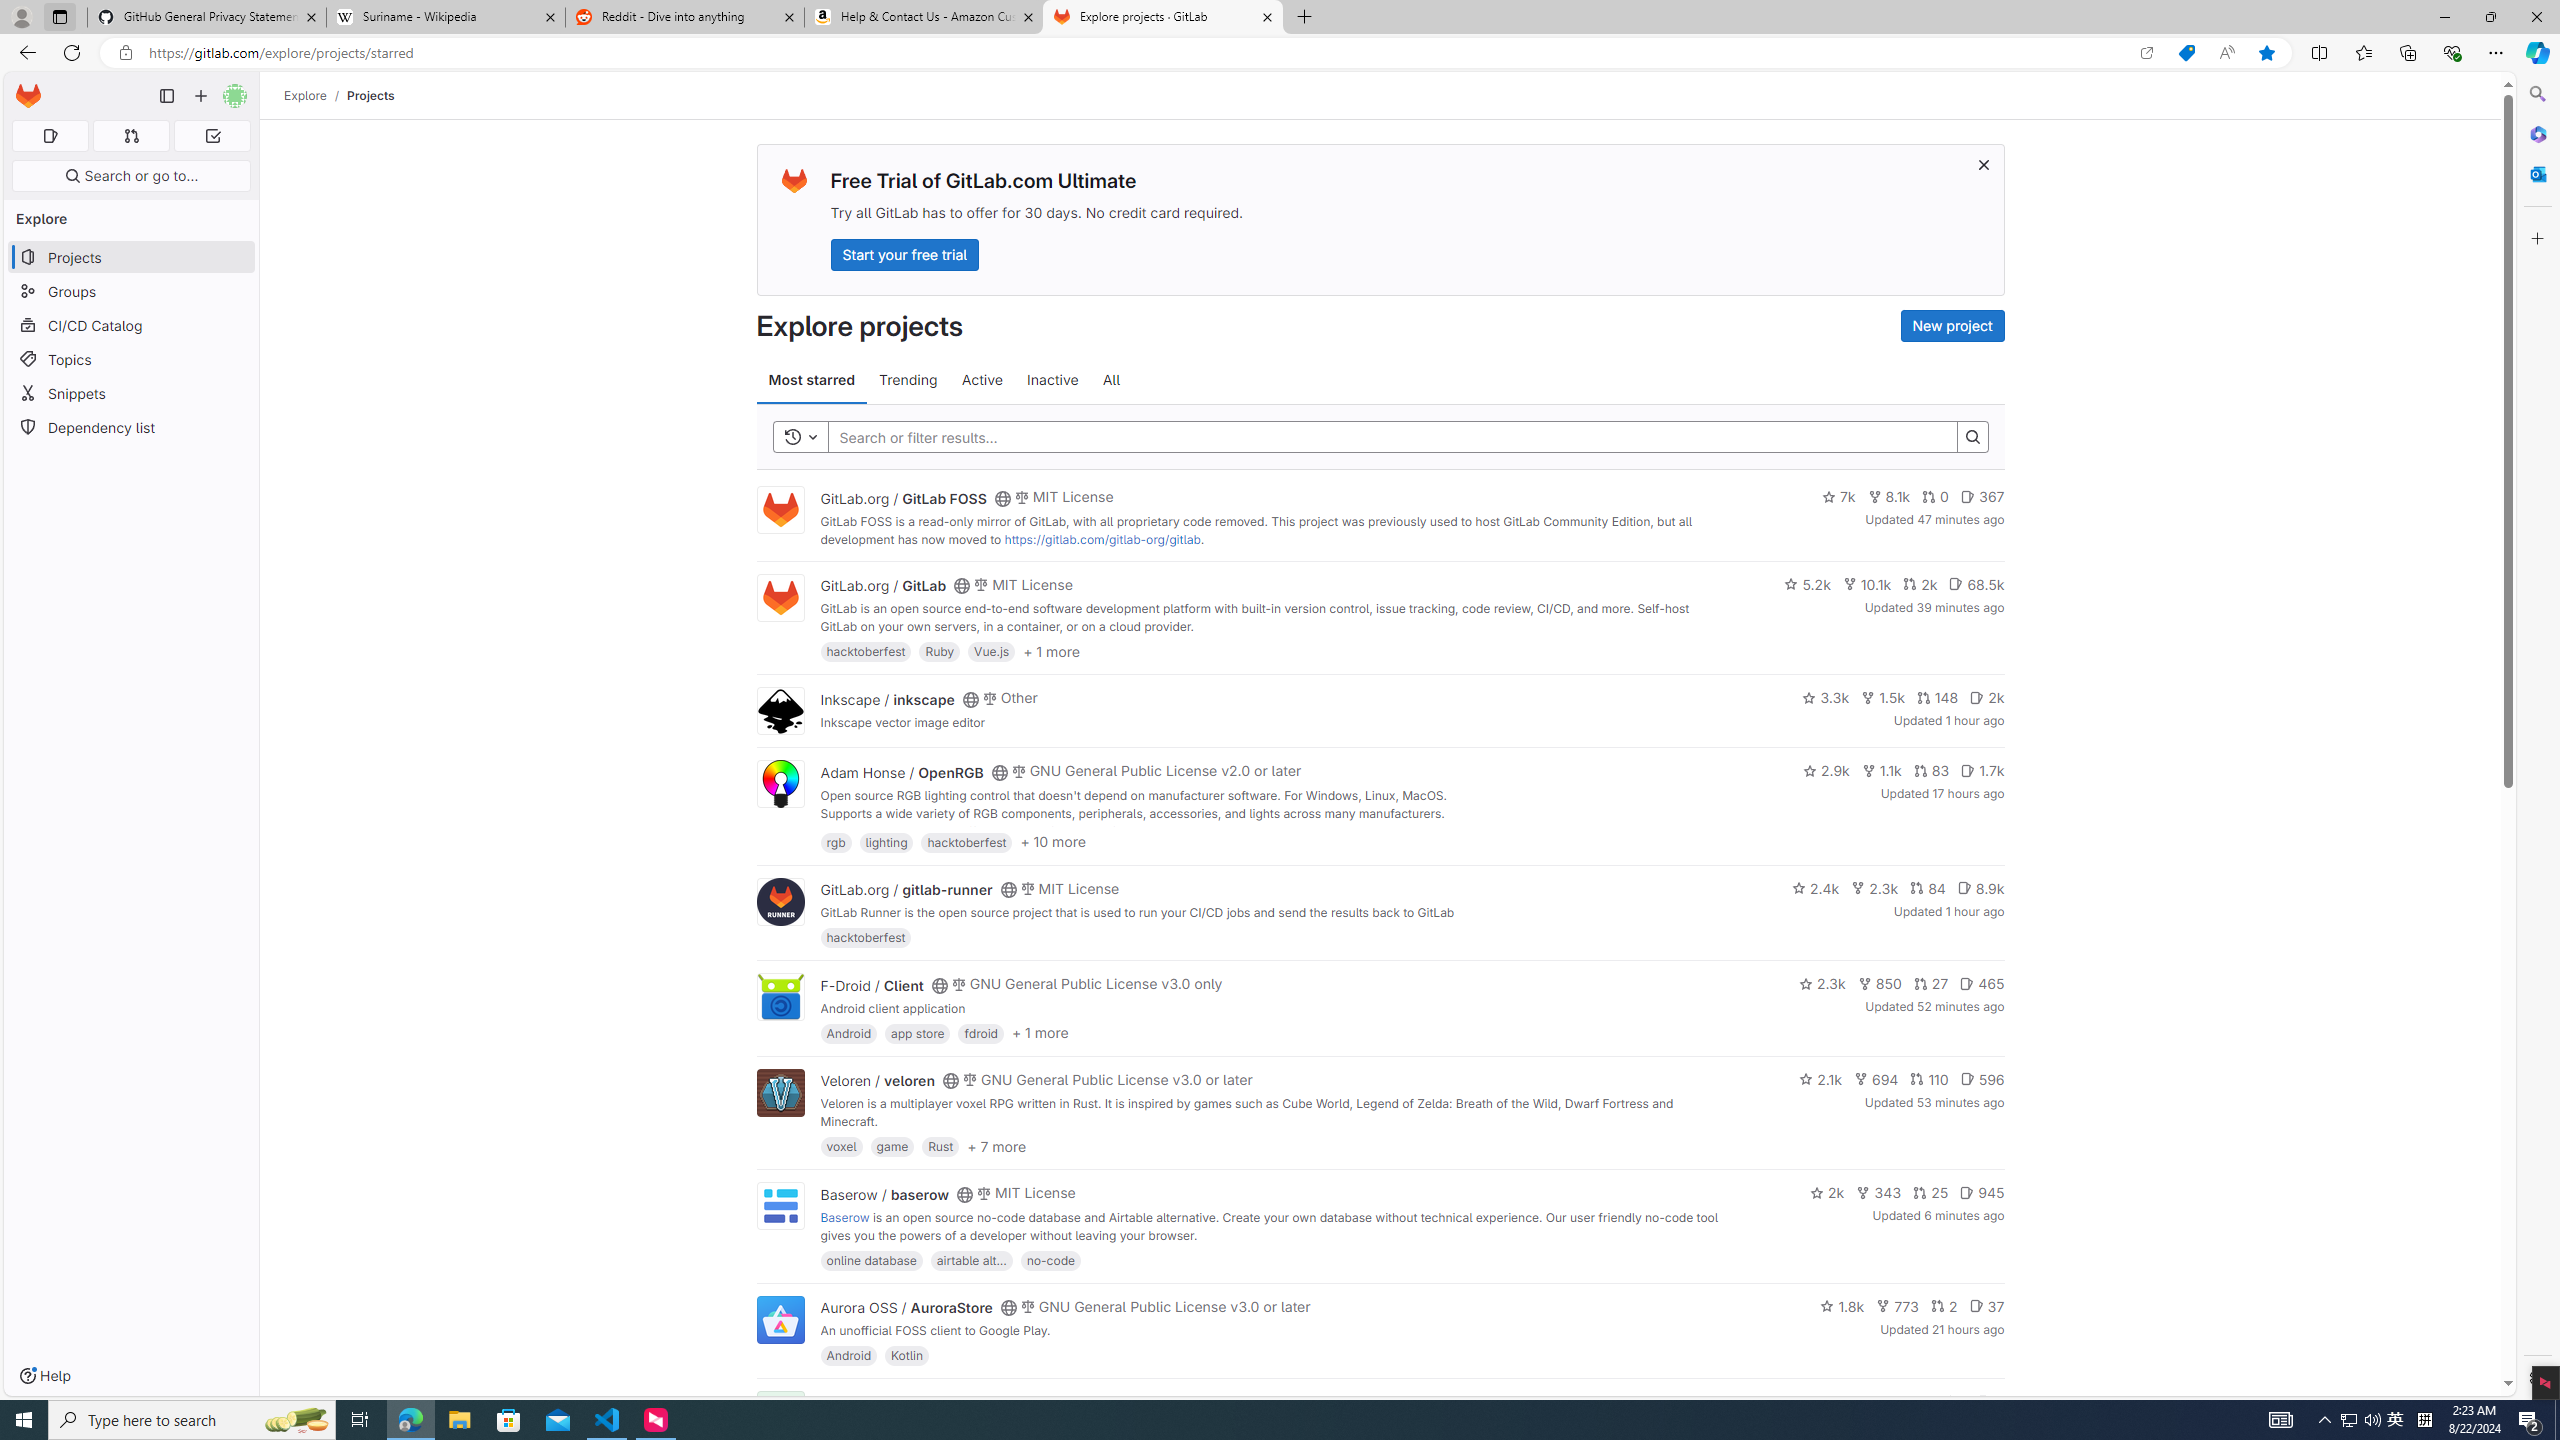 This screenshot has width=2560, height=1440. Describe the element at coordinates (1807, 584) in the screenshot. I see `5.2k` at that location.